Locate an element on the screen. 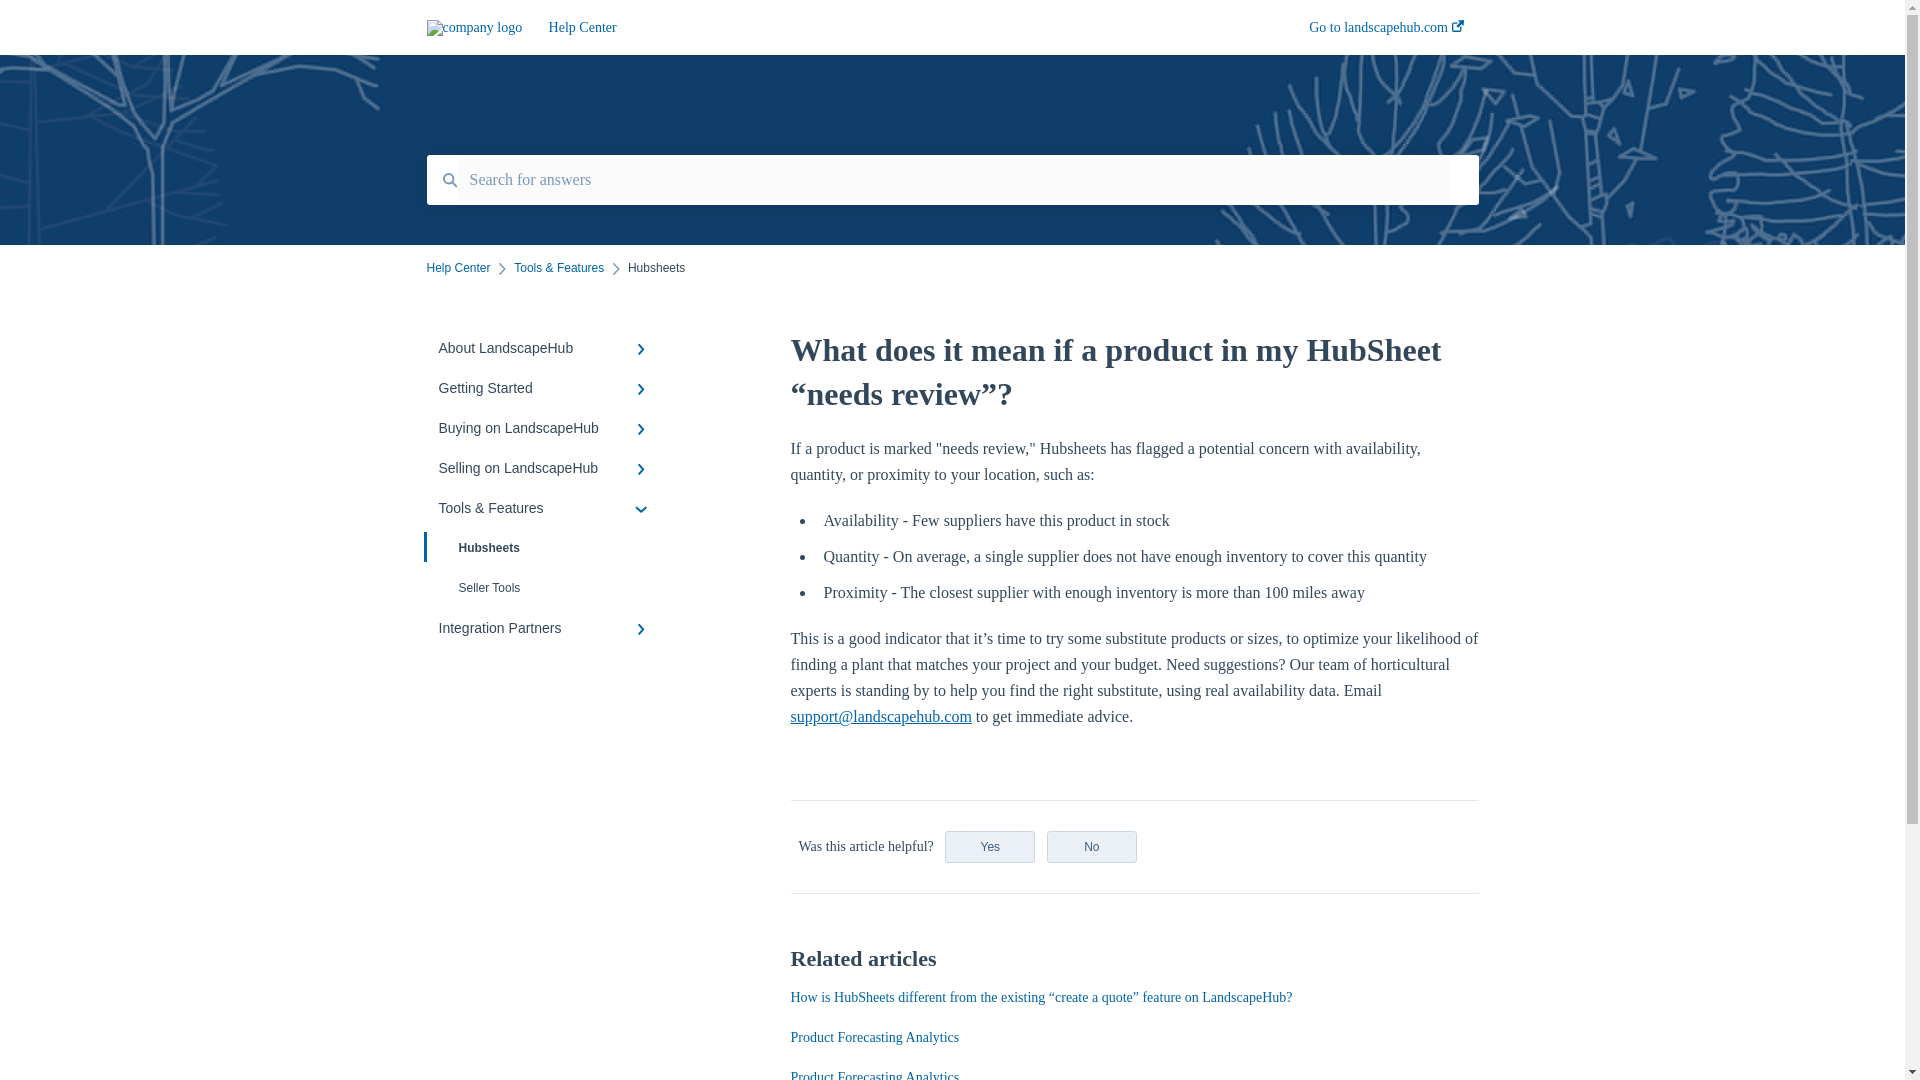  Help Center is located at coordinates (899, 28).